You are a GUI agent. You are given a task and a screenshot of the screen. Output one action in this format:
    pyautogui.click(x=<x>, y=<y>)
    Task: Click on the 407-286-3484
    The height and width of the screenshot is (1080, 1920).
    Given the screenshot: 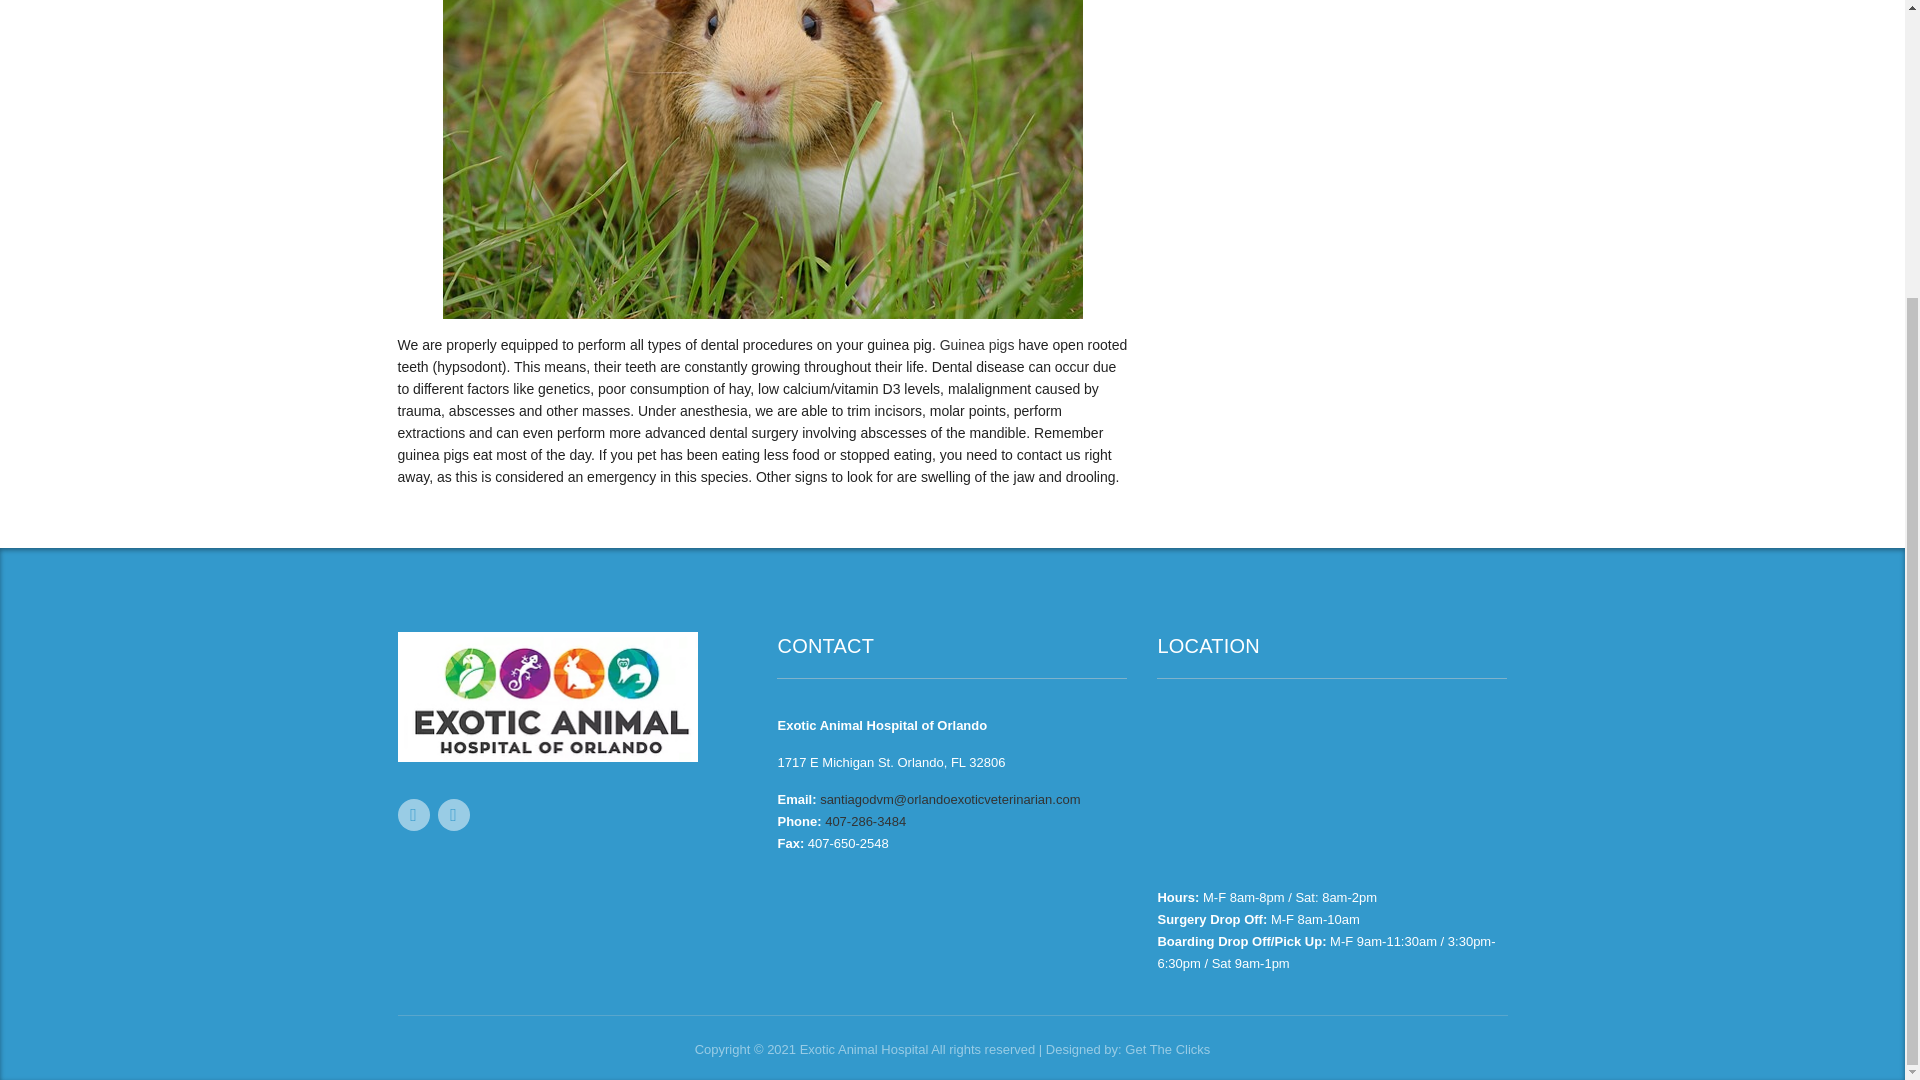 What is the action you would take?
    pyautogui.click(x=866, y=822)
    